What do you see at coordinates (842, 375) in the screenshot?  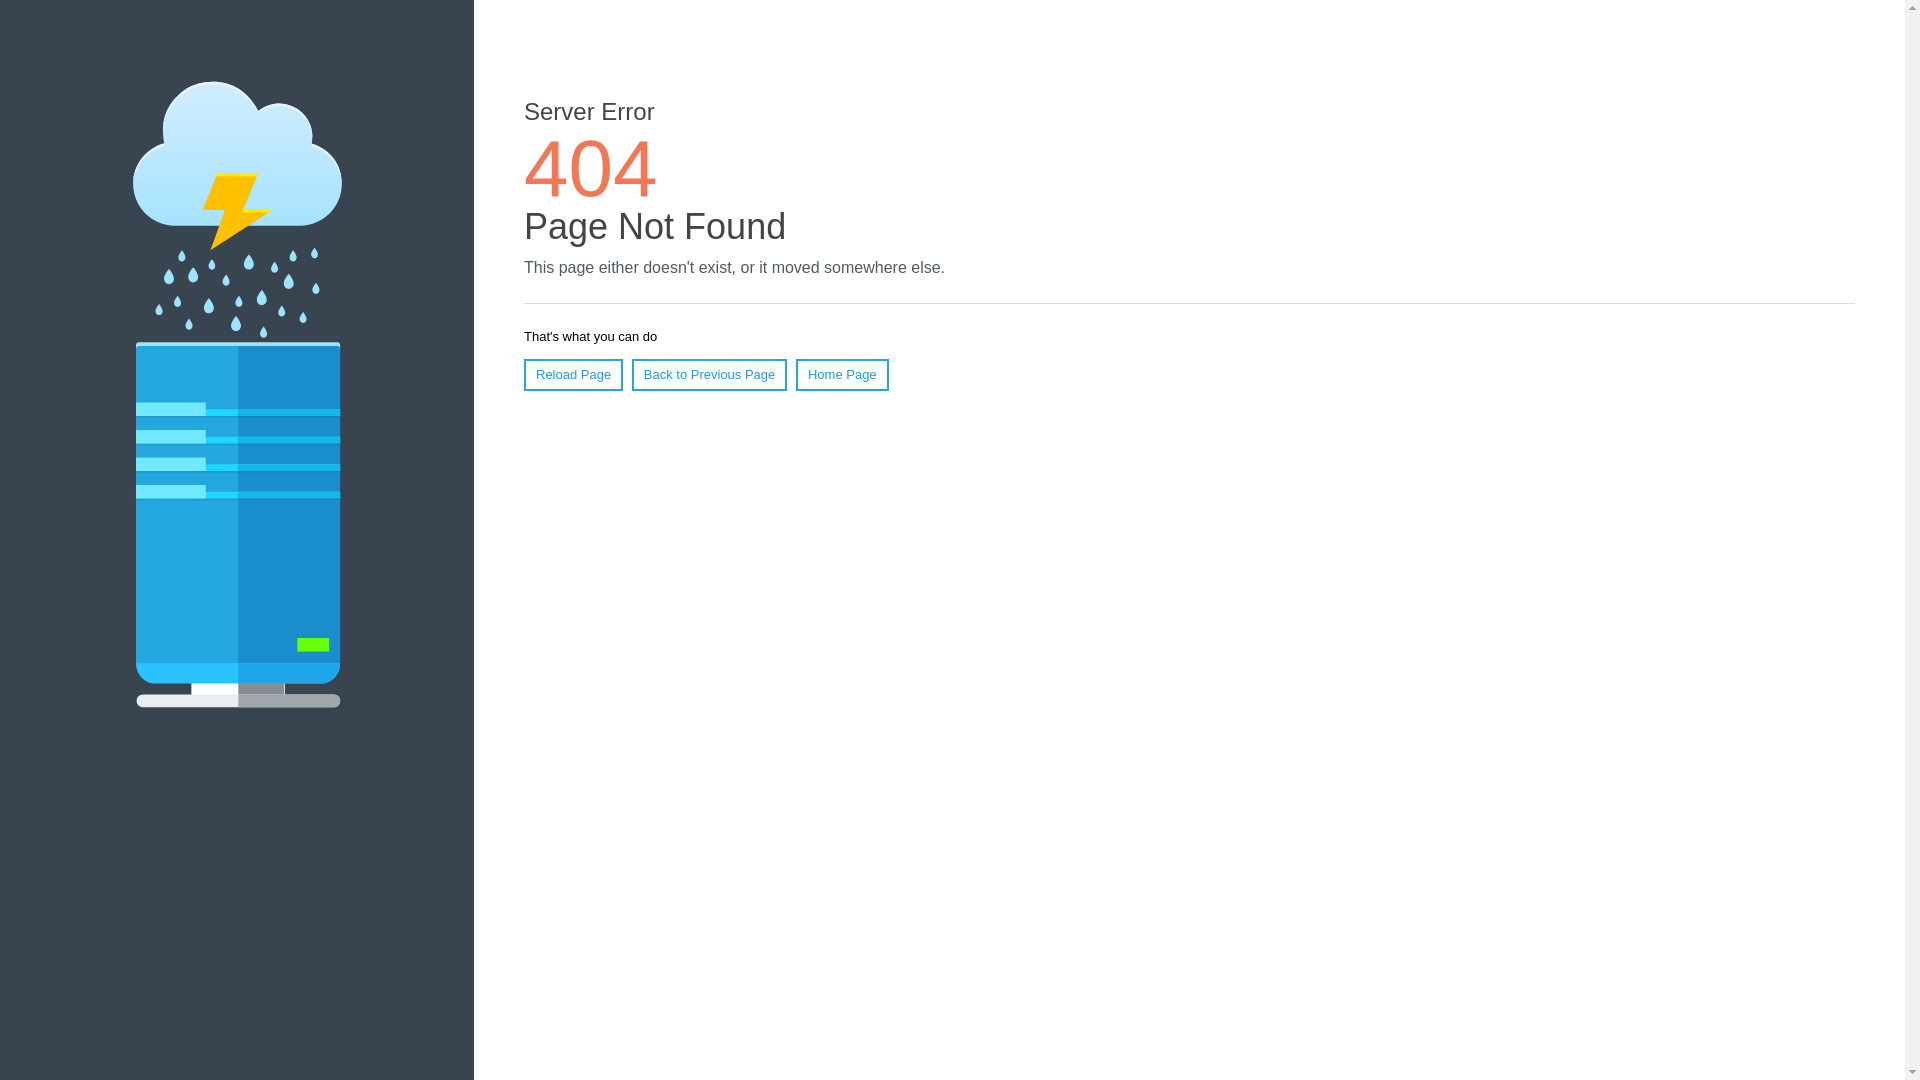 I see `Home Page` at bounding box center [842, 375].